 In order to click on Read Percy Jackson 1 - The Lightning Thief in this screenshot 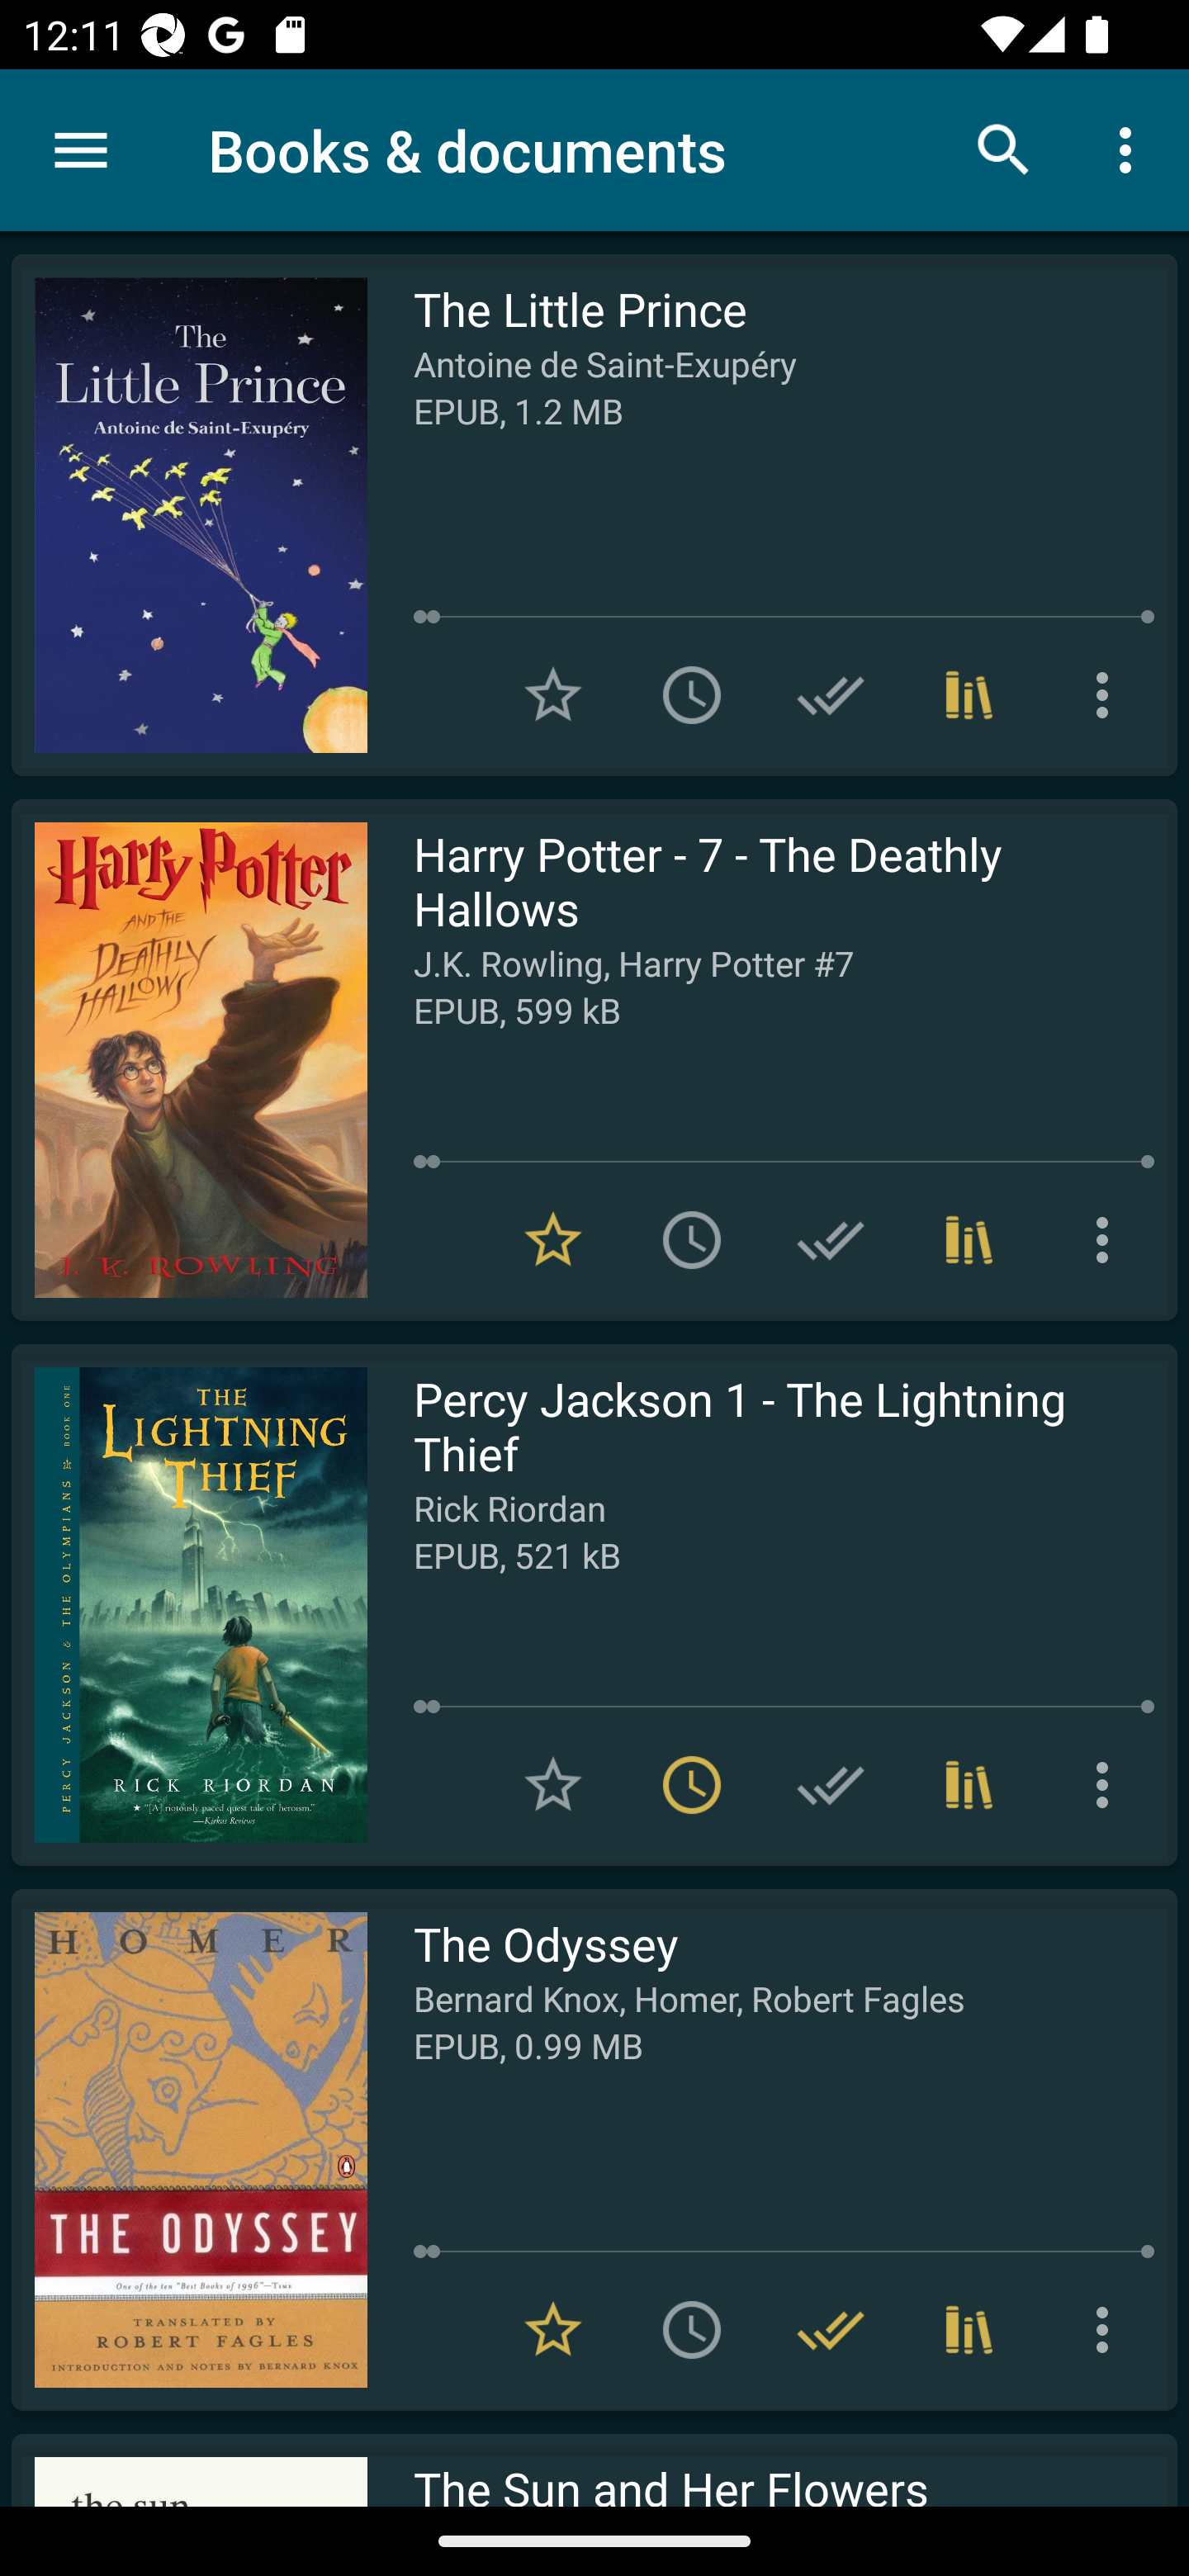, I will do `click(189, 1604)`.